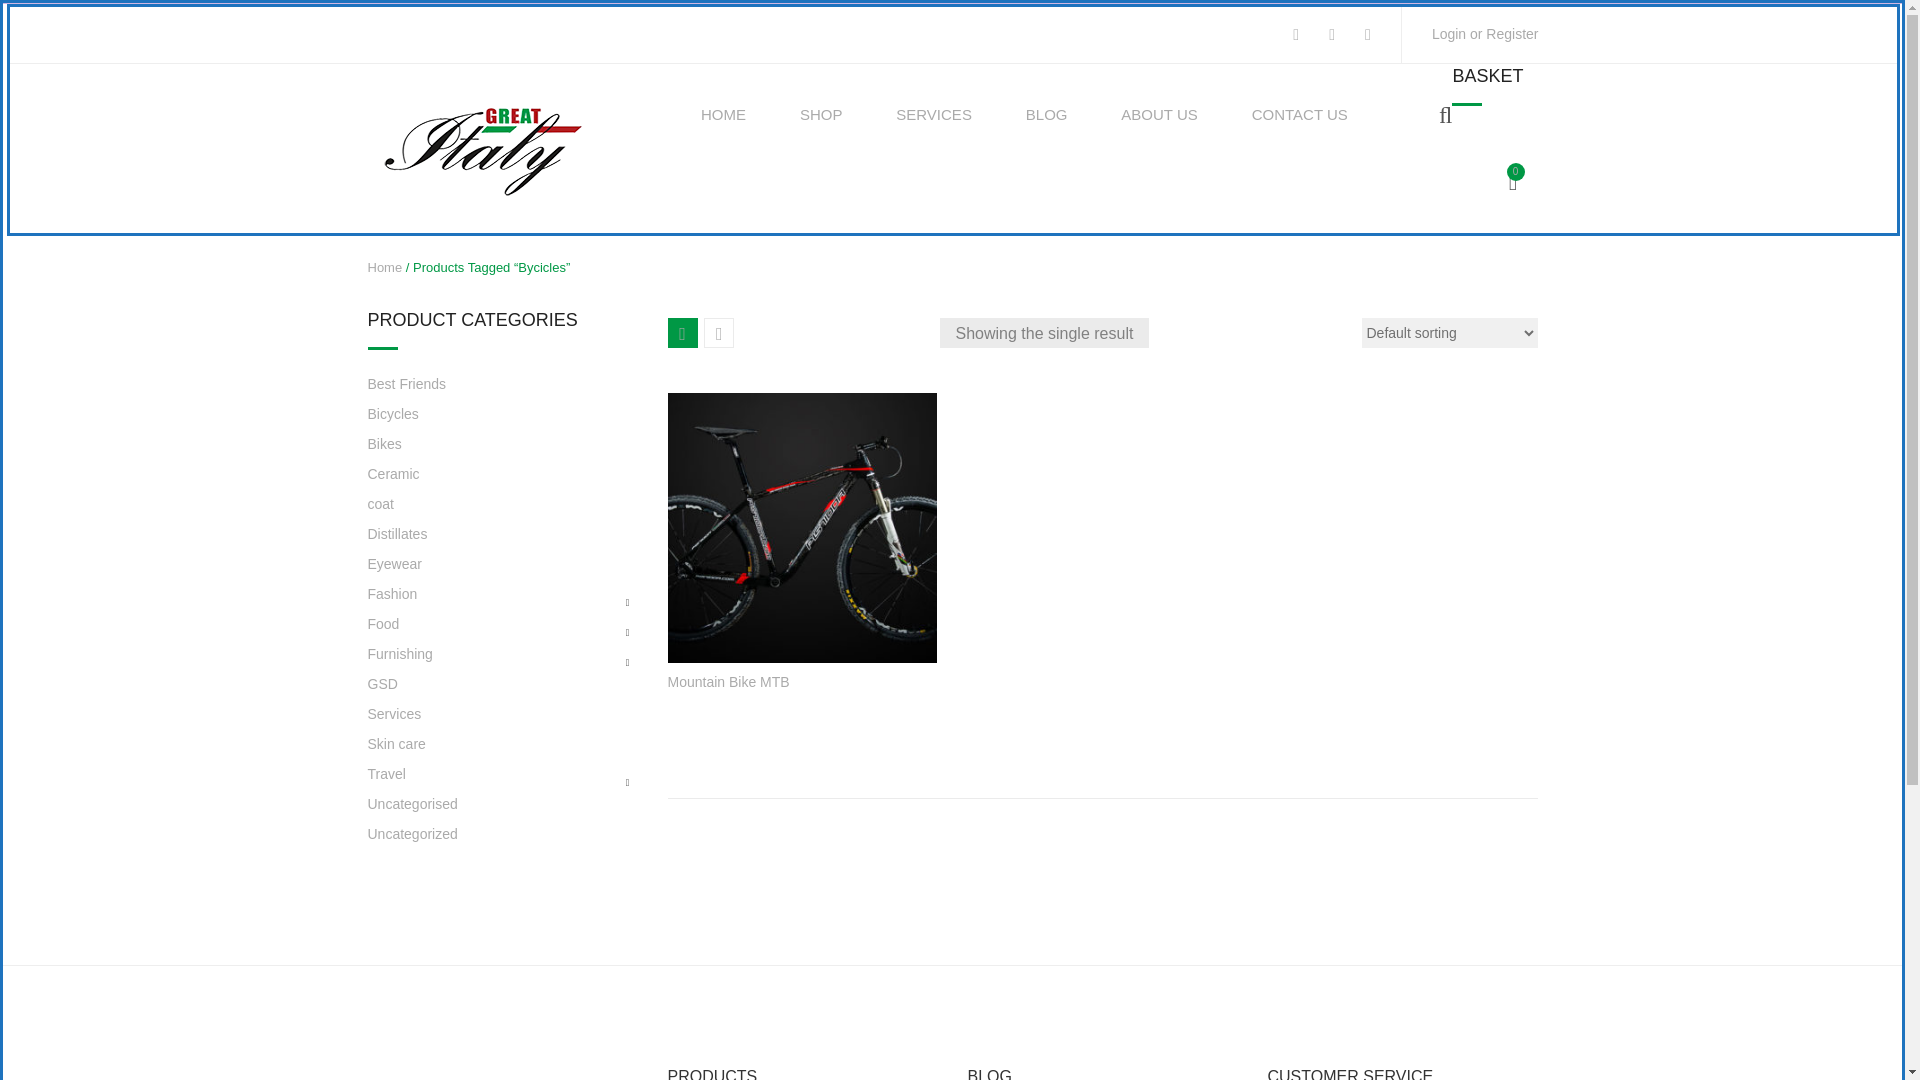 This screenshot has width=1920, height=1080. Describe the element at coordinates (718, 332) in the screenshot. I see `List` at that location.